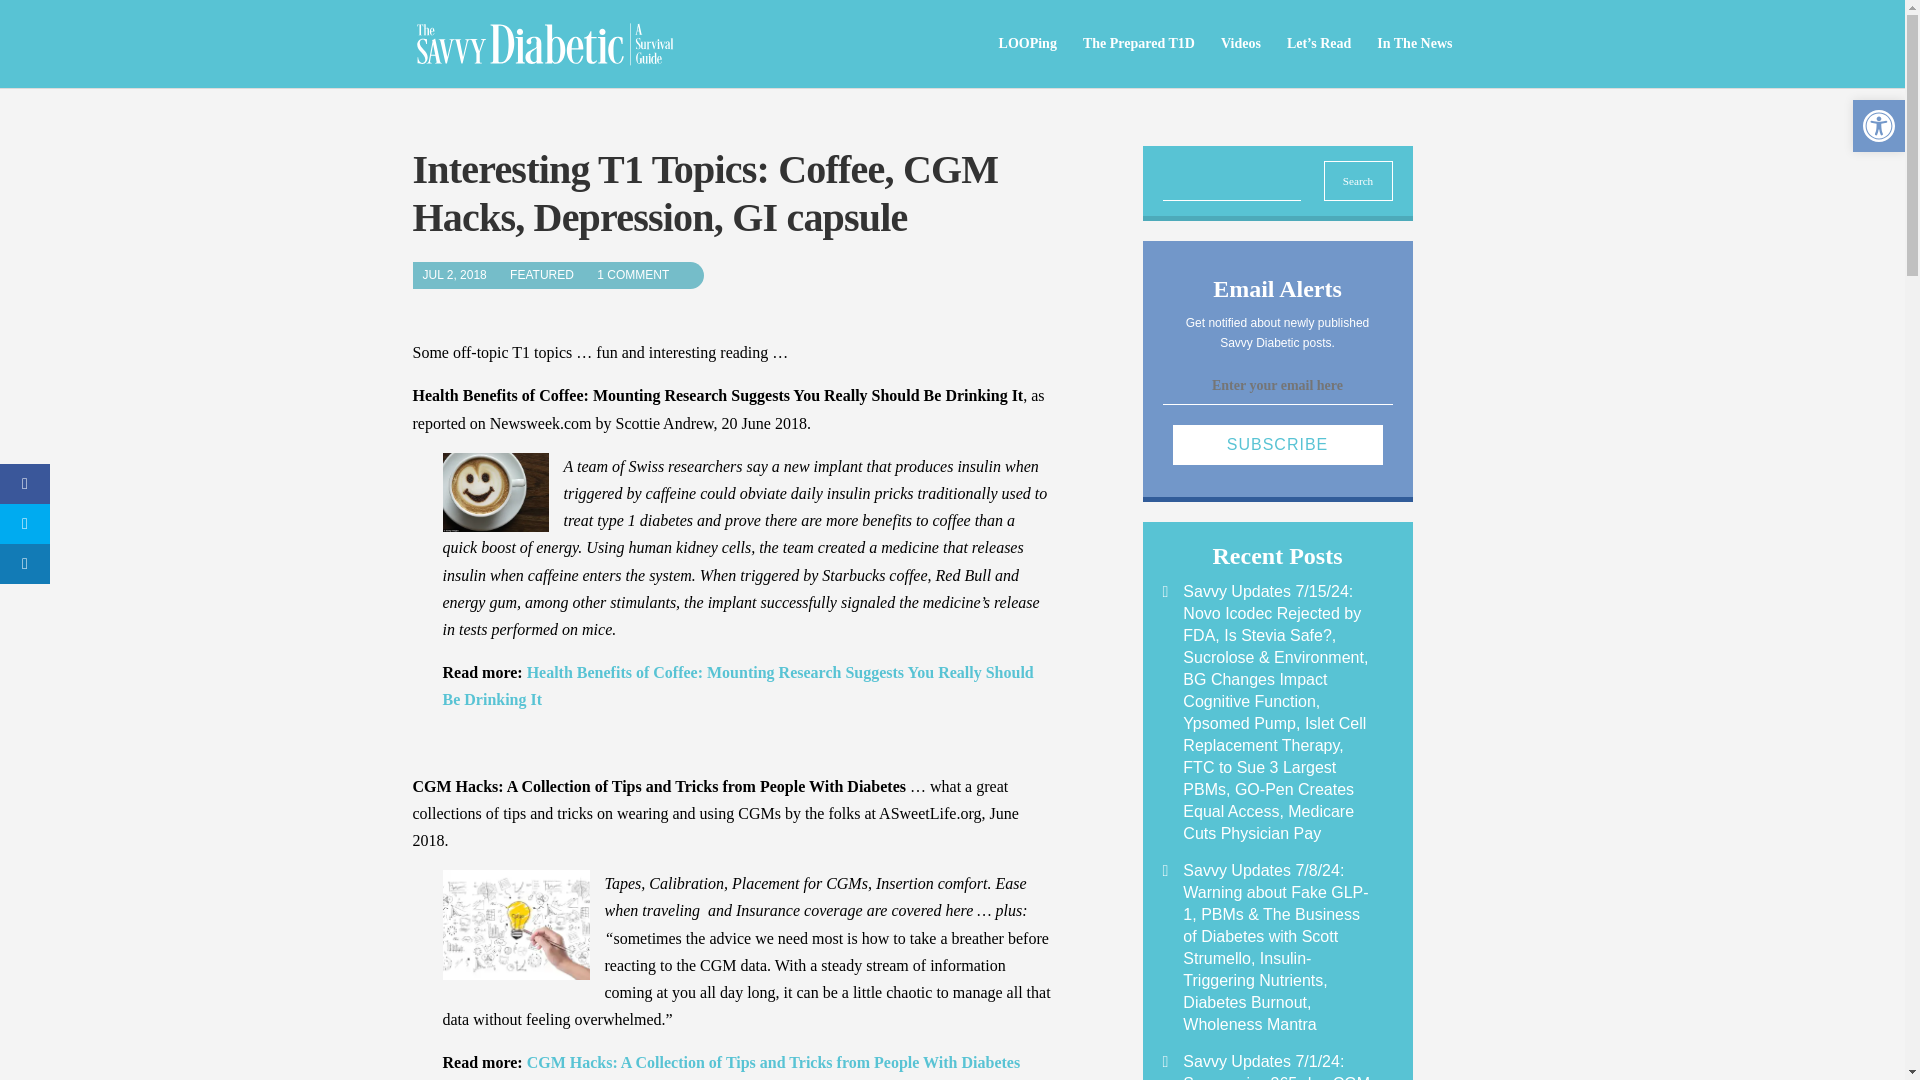 The image size is (1920, 1080). I want to click on 1 COMMENT, so click(643, 274).